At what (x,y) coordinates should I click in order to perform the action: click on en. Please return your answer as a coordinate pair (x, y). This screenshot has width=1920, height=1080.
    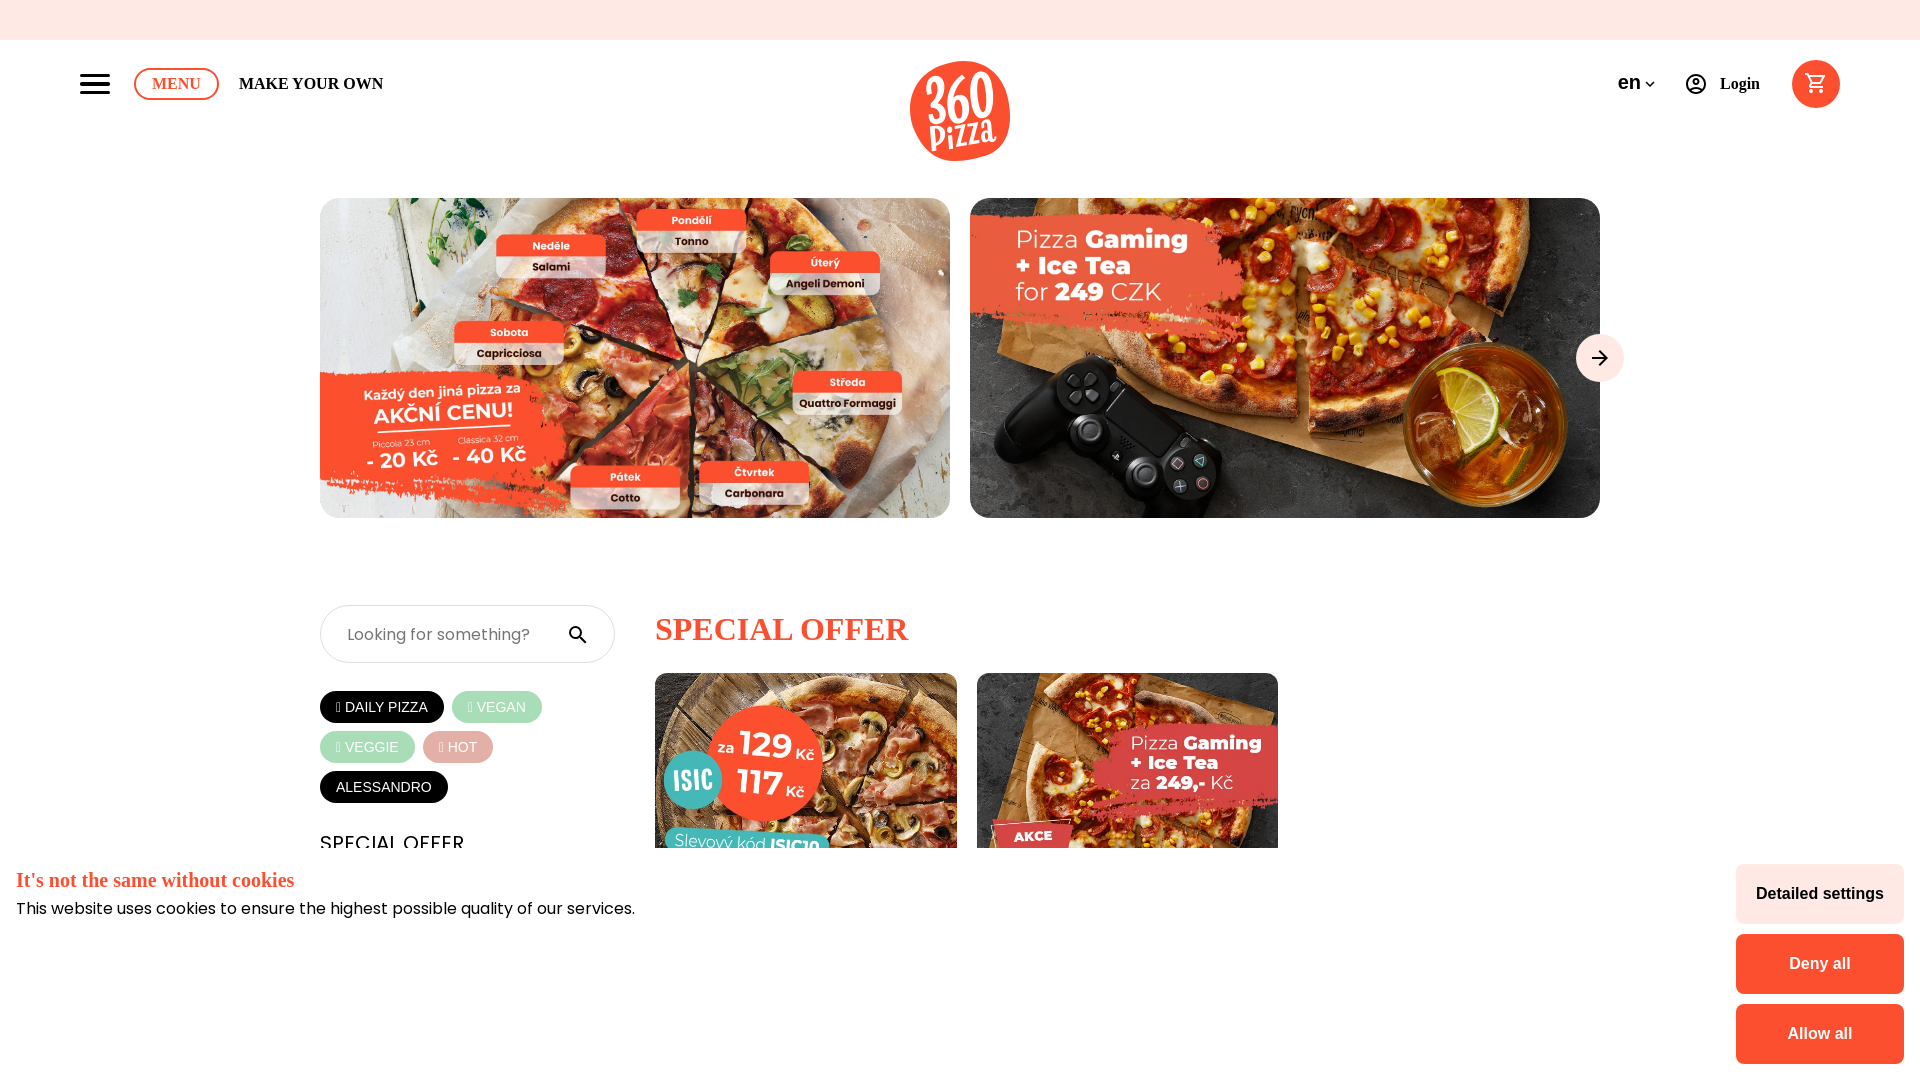
    Looking at the image, I should click on (1638, 84).